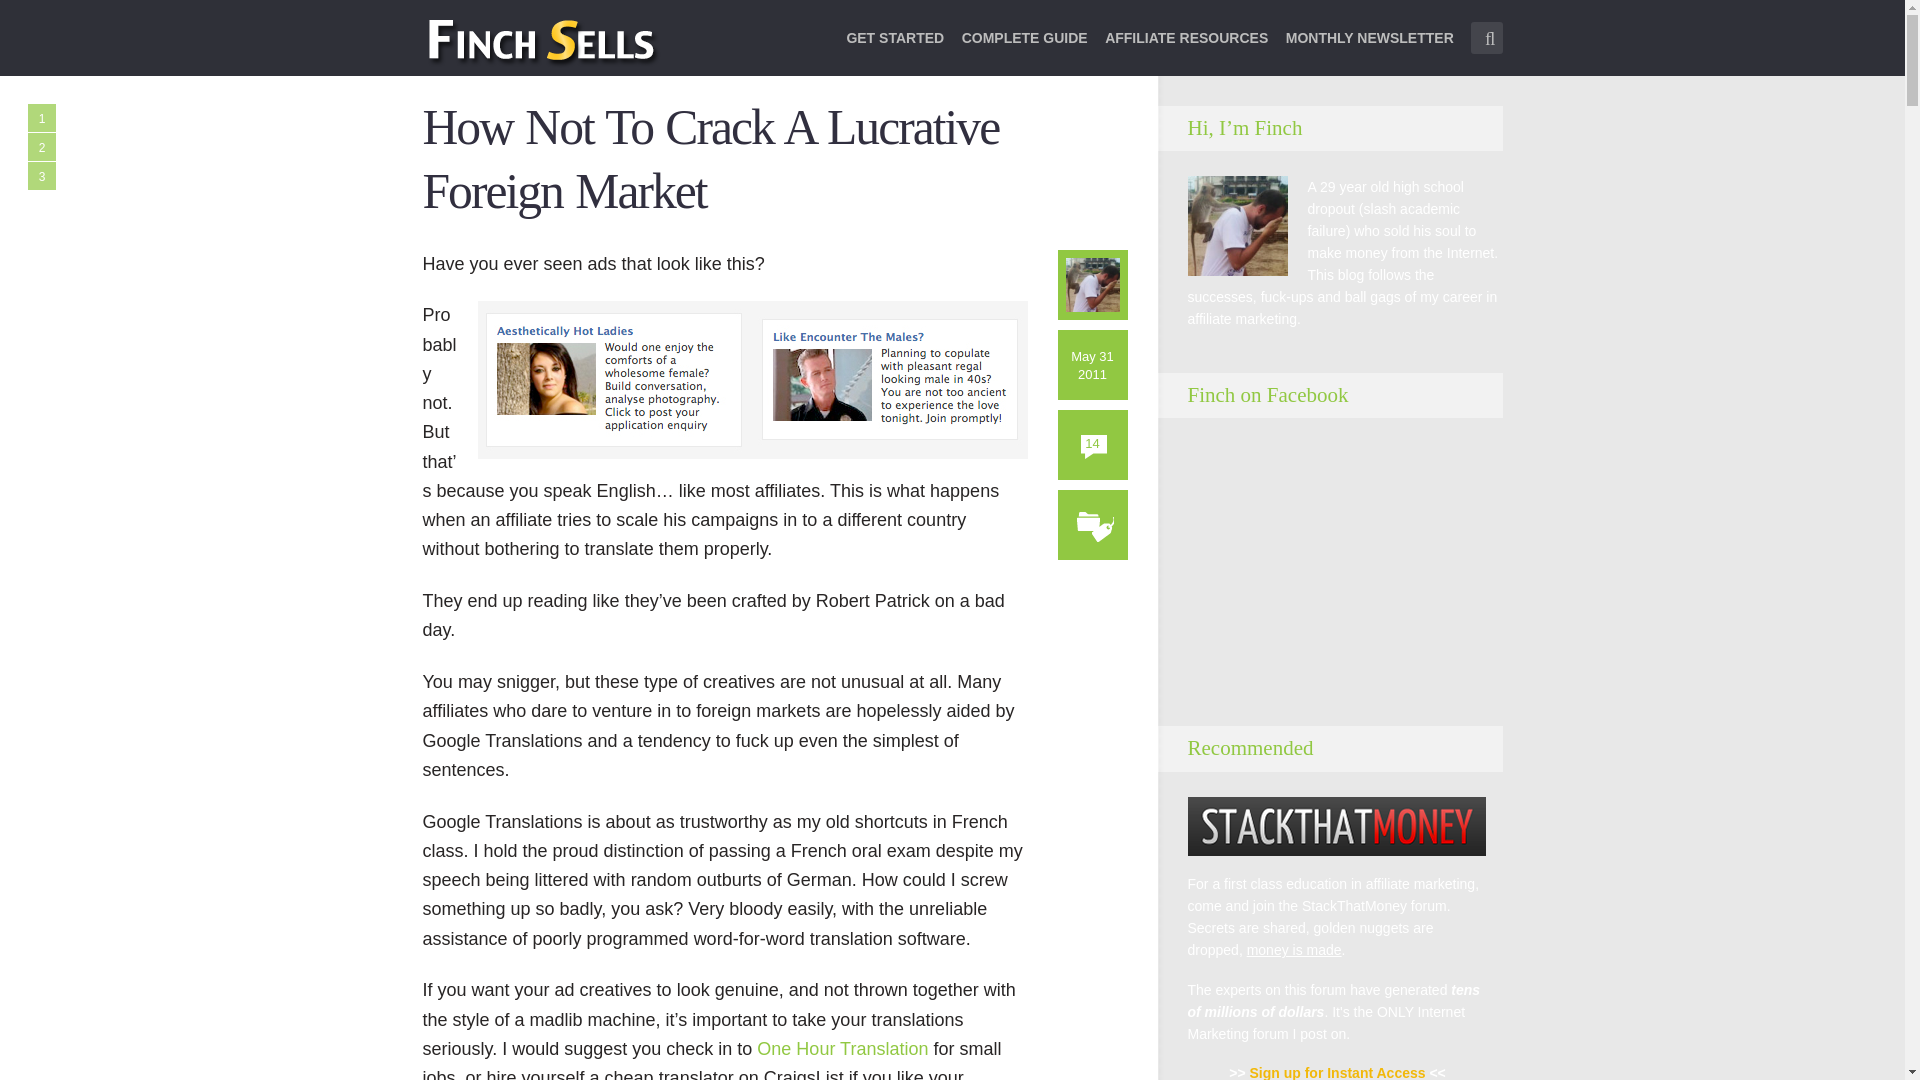 The image size is (1920, 1080). What do you see at coordinates (42, 146) in the screenshot?
I see `2` at bounding box center [42, 146].